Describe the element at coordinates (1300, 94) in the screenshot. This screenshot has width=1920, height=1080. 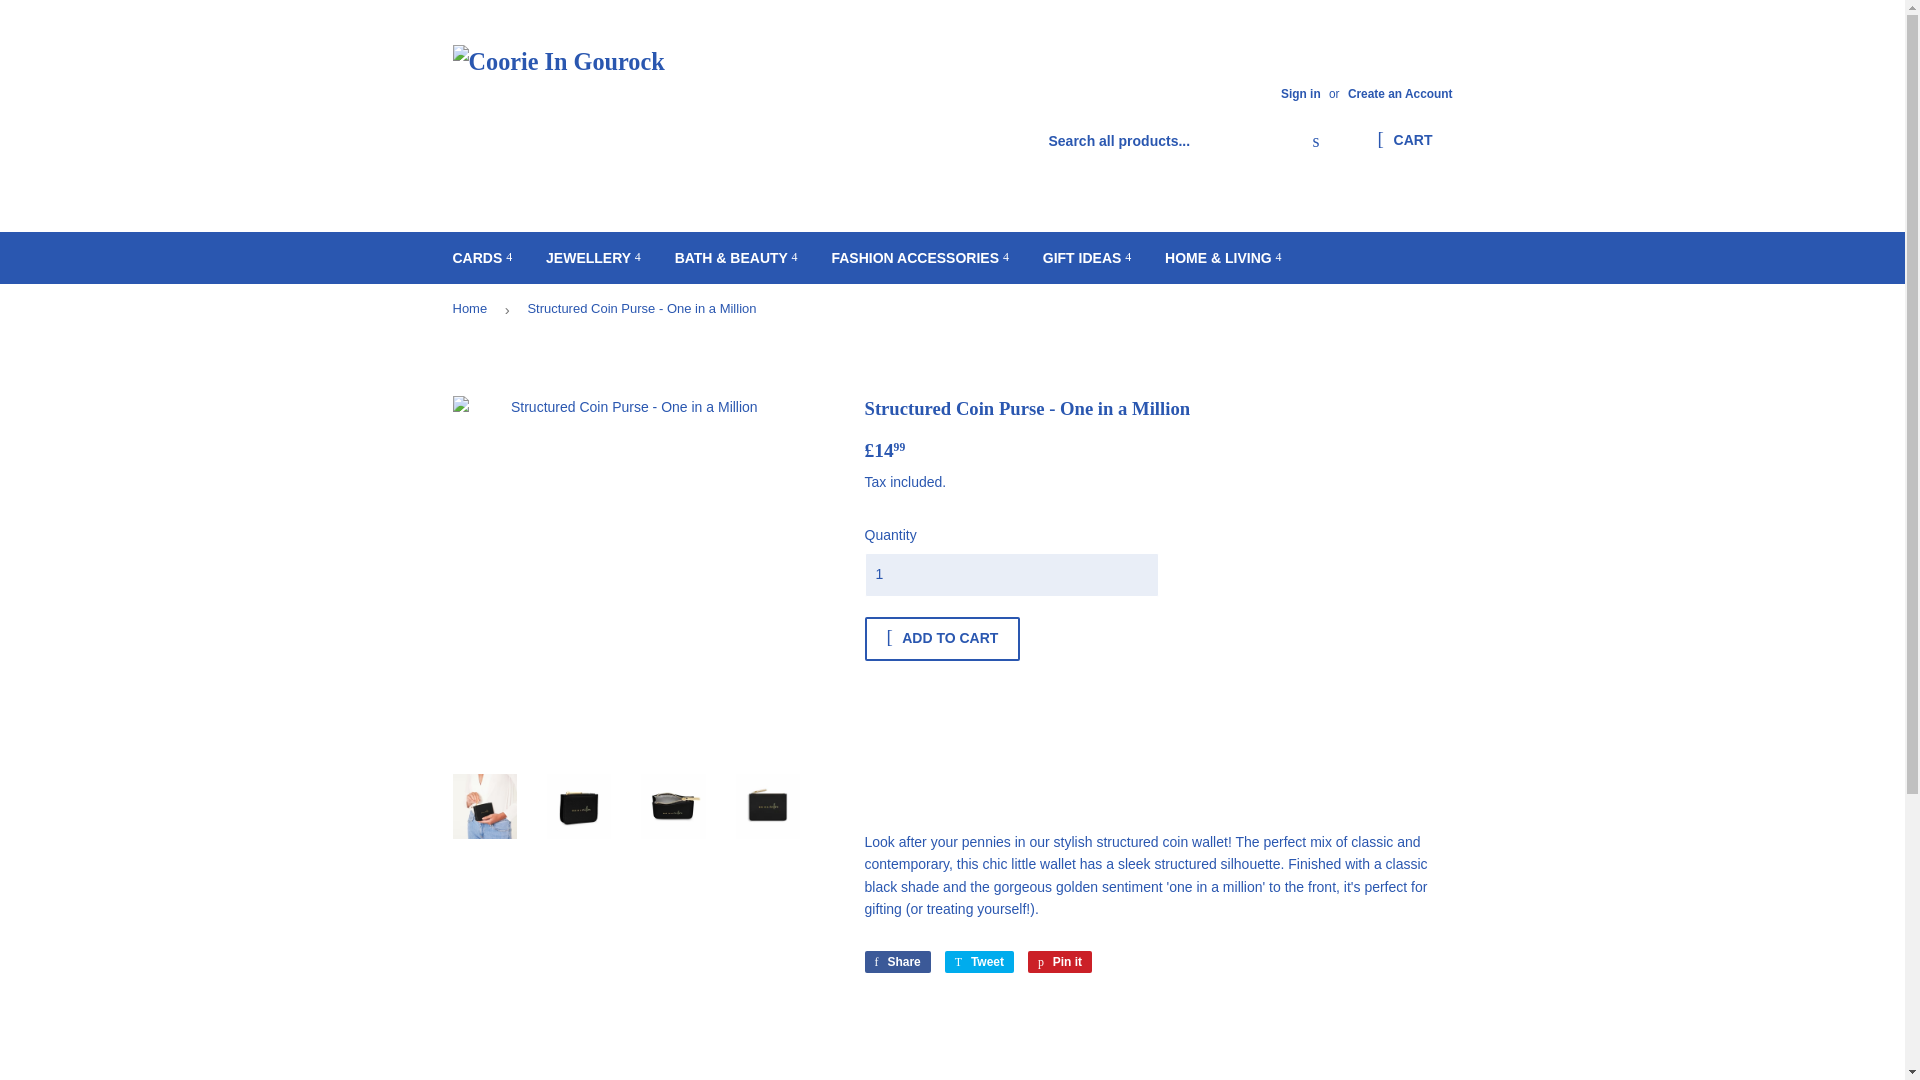
I see `Sign in` at that location.